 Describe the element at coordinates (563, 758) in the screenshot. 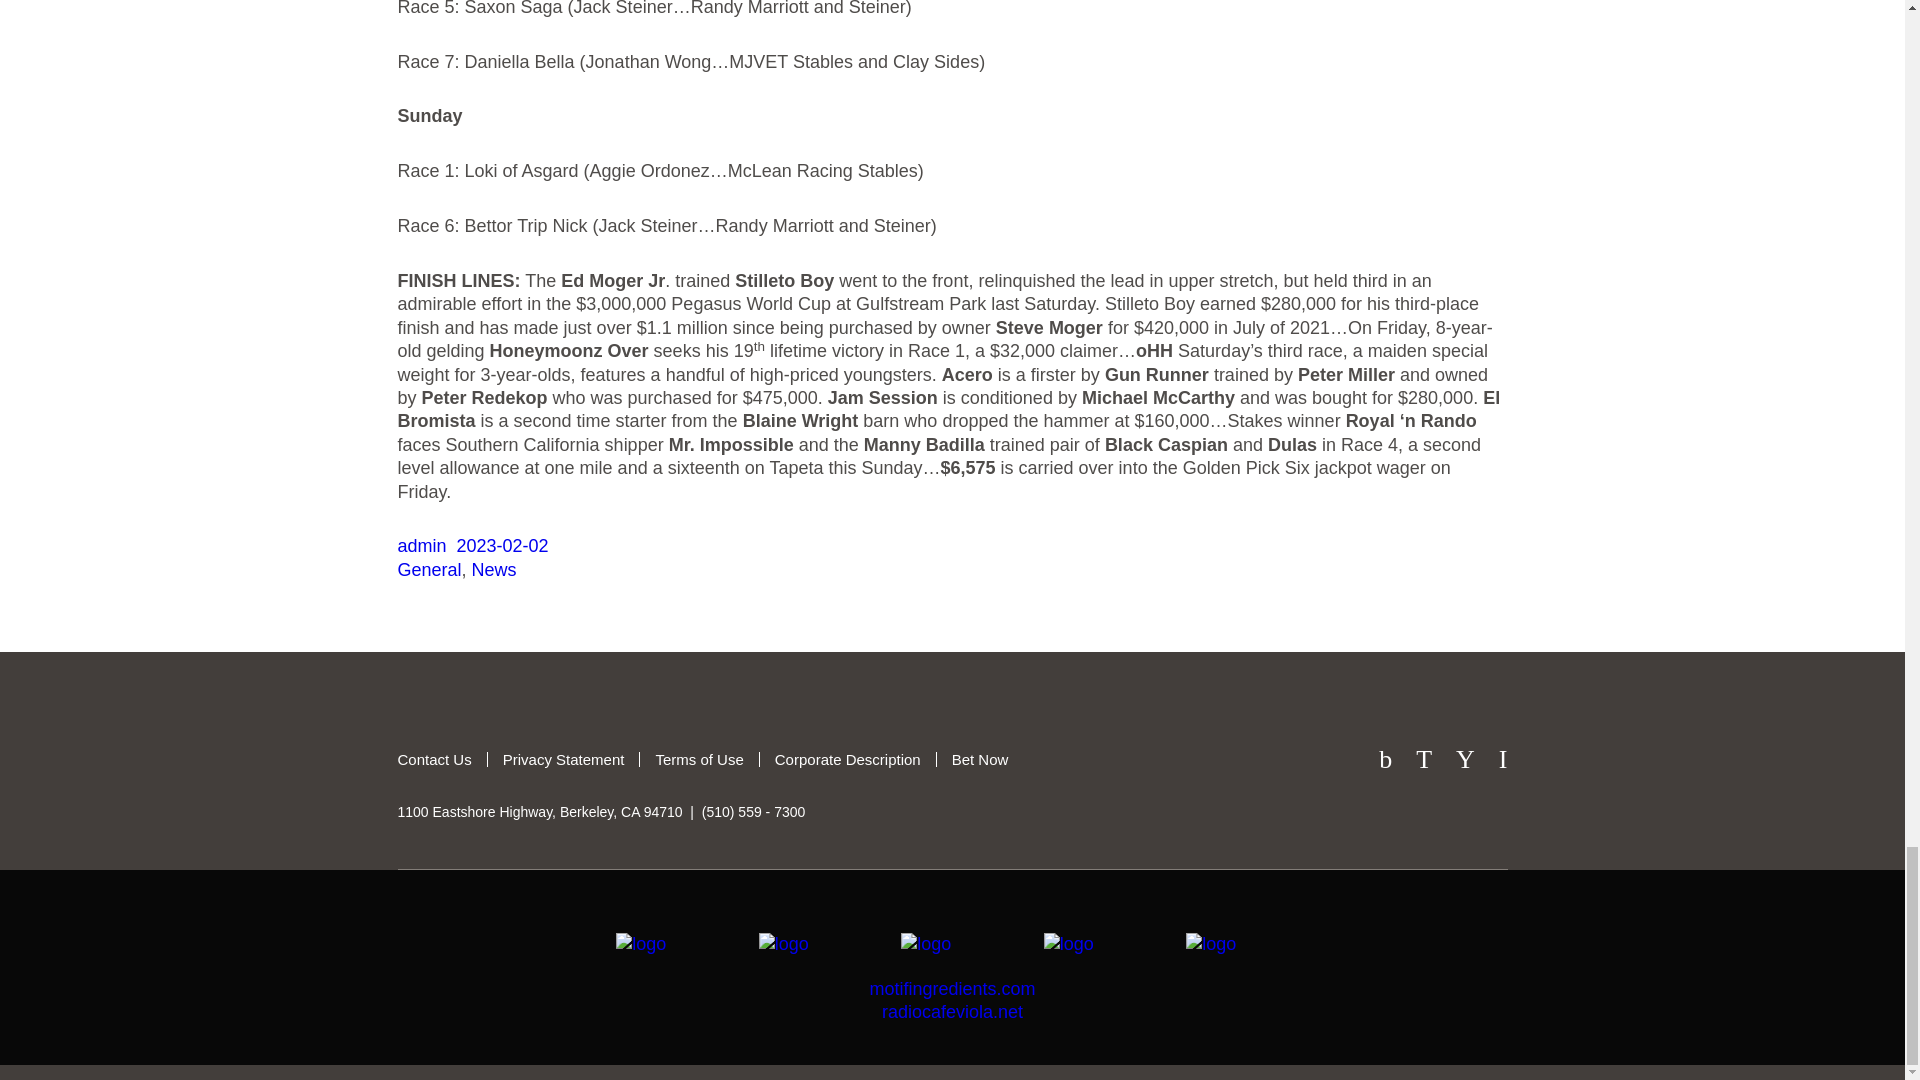

I see `Privacy Statement` at that location.